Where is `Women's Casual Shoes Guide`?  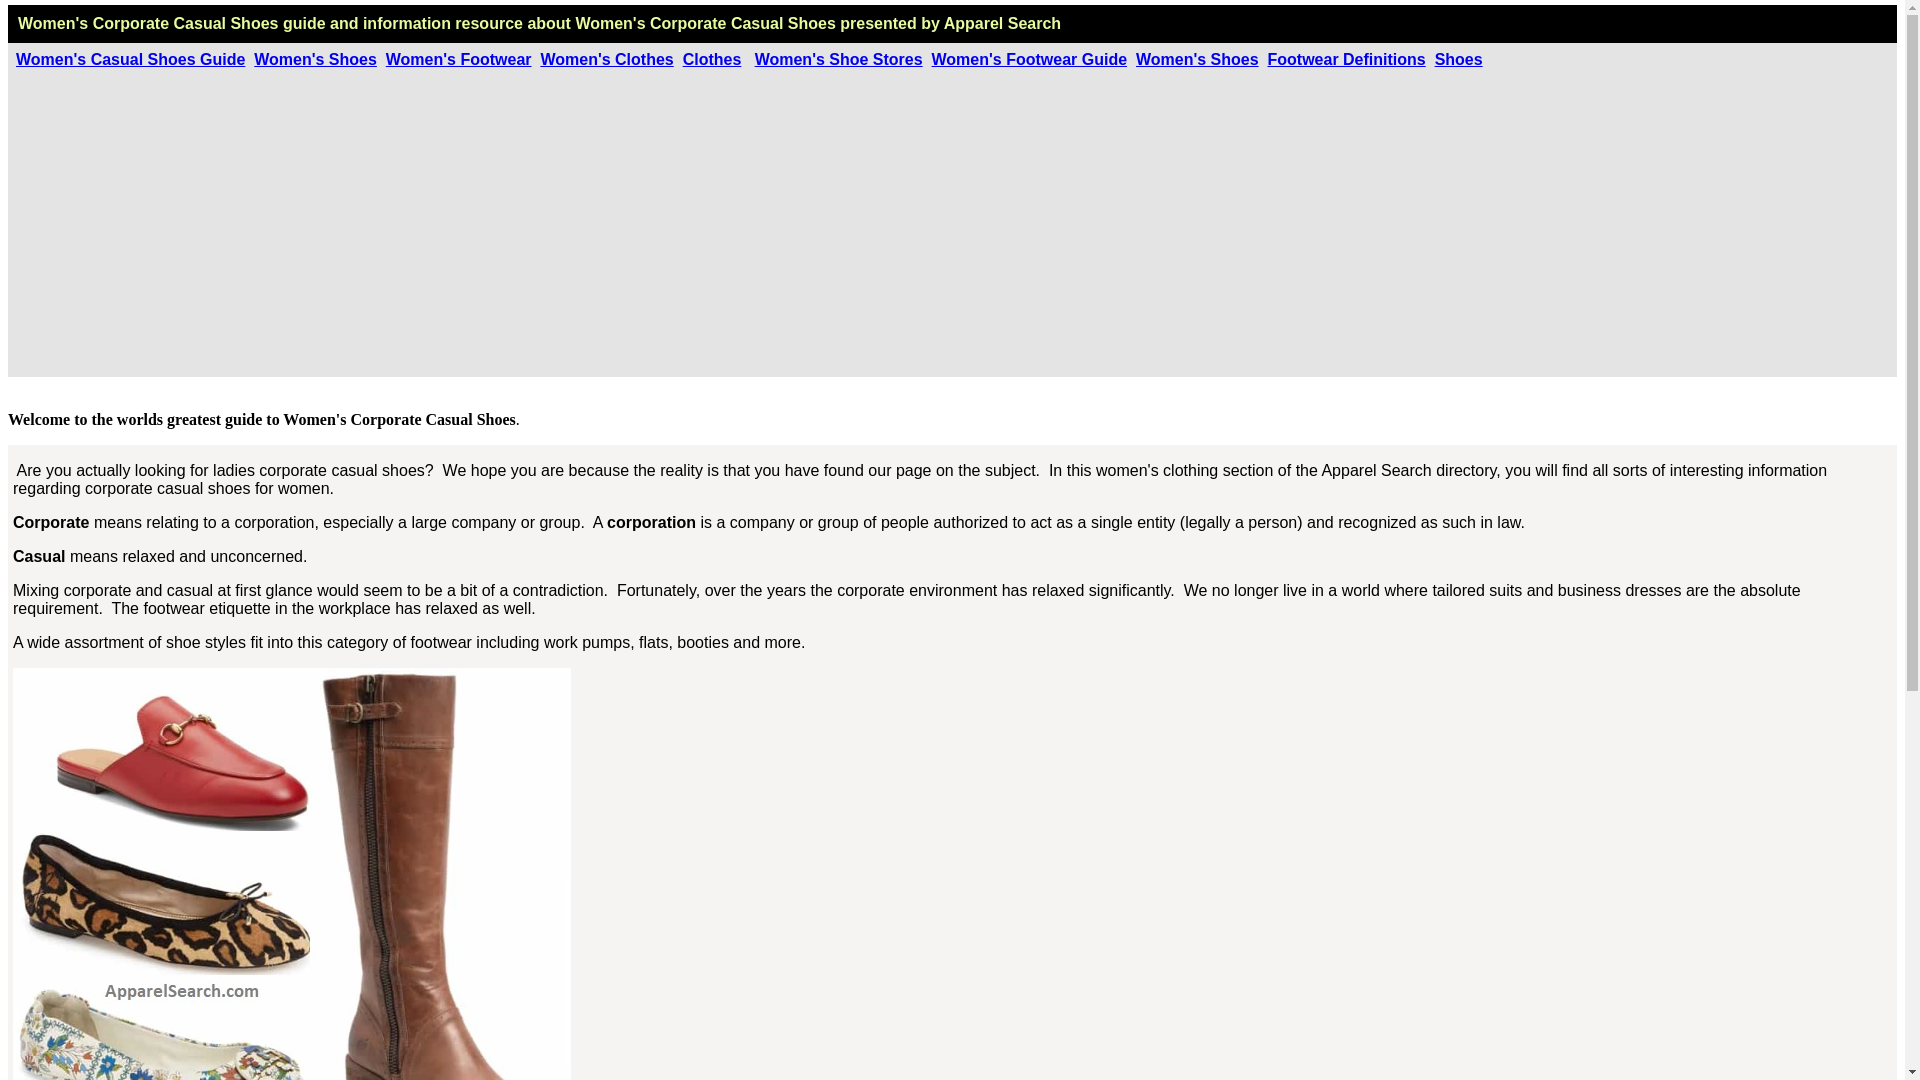
Women's Casual Shoes Guide is located at coordinates (130, 59).